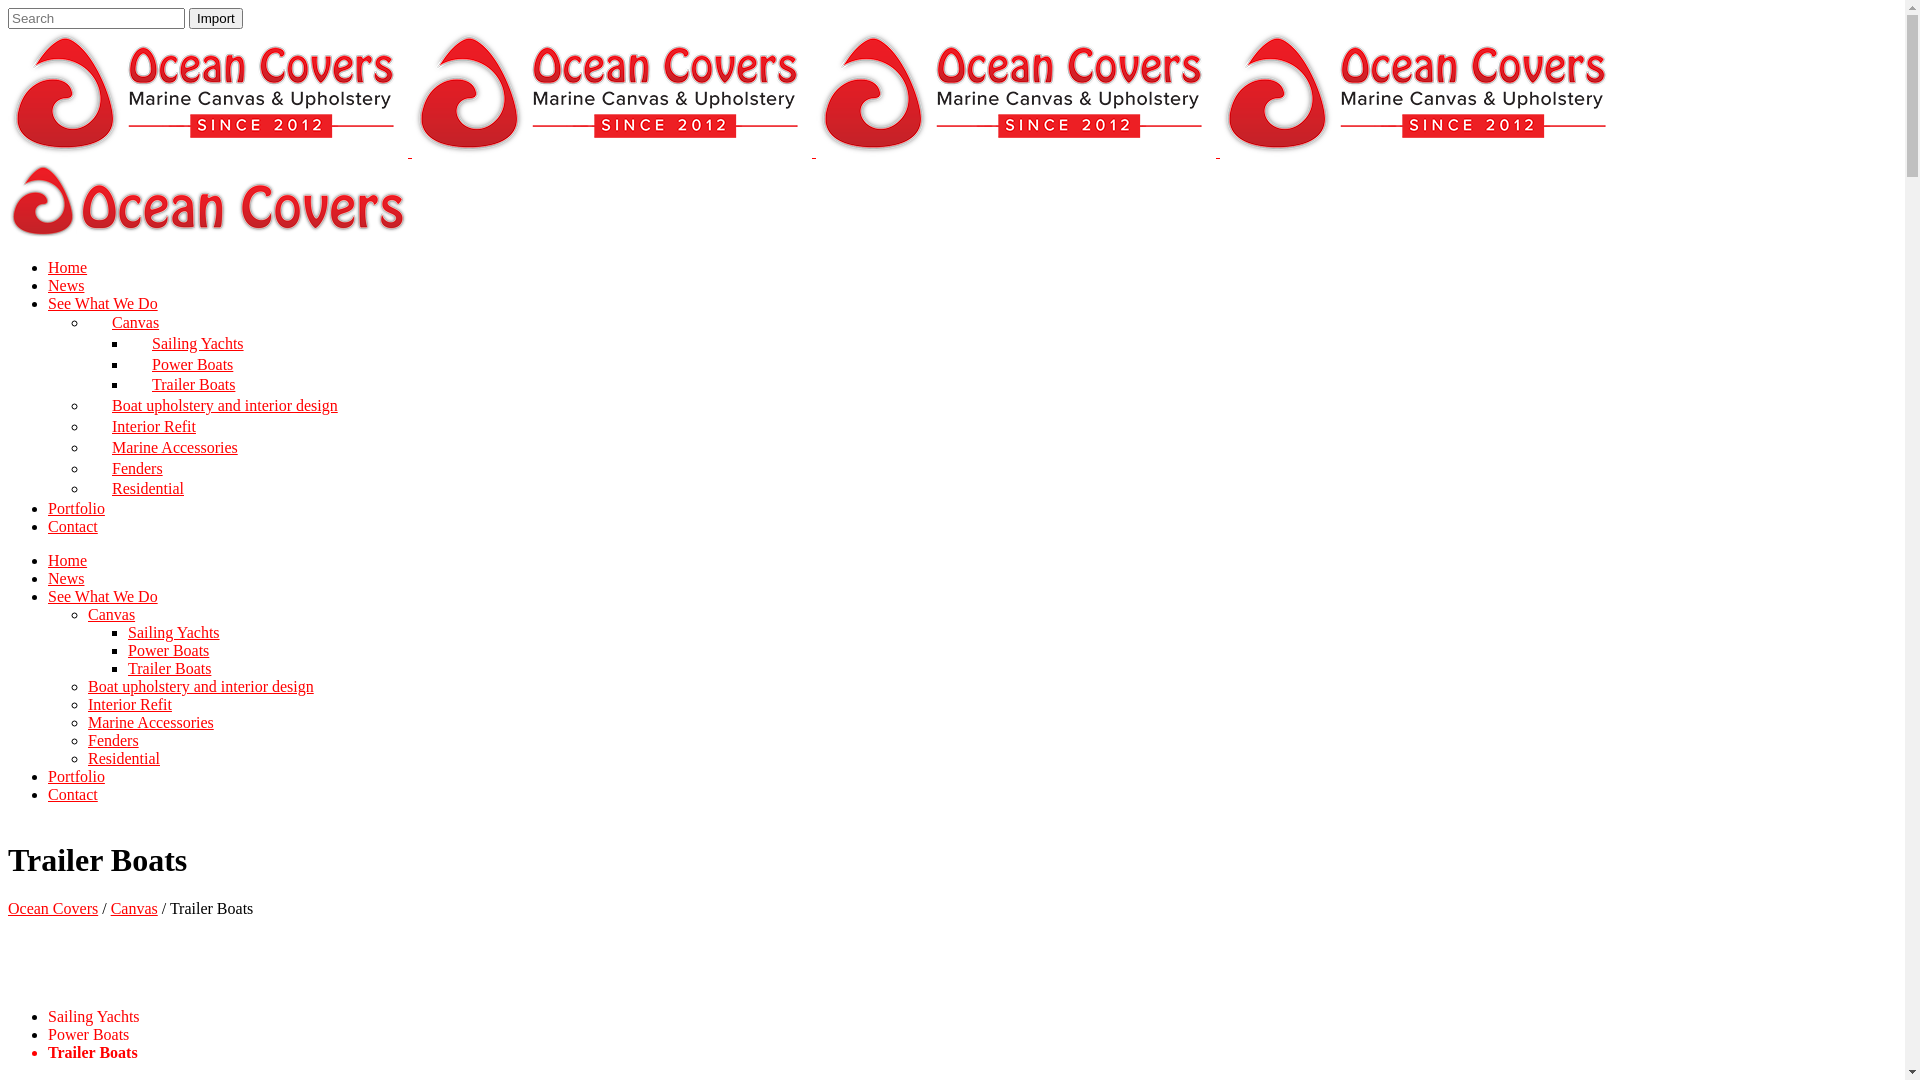  What do you see at coordinates (154, 426) in the screenshot?
I see `Interior Refit` at bounding box center [154, 426].